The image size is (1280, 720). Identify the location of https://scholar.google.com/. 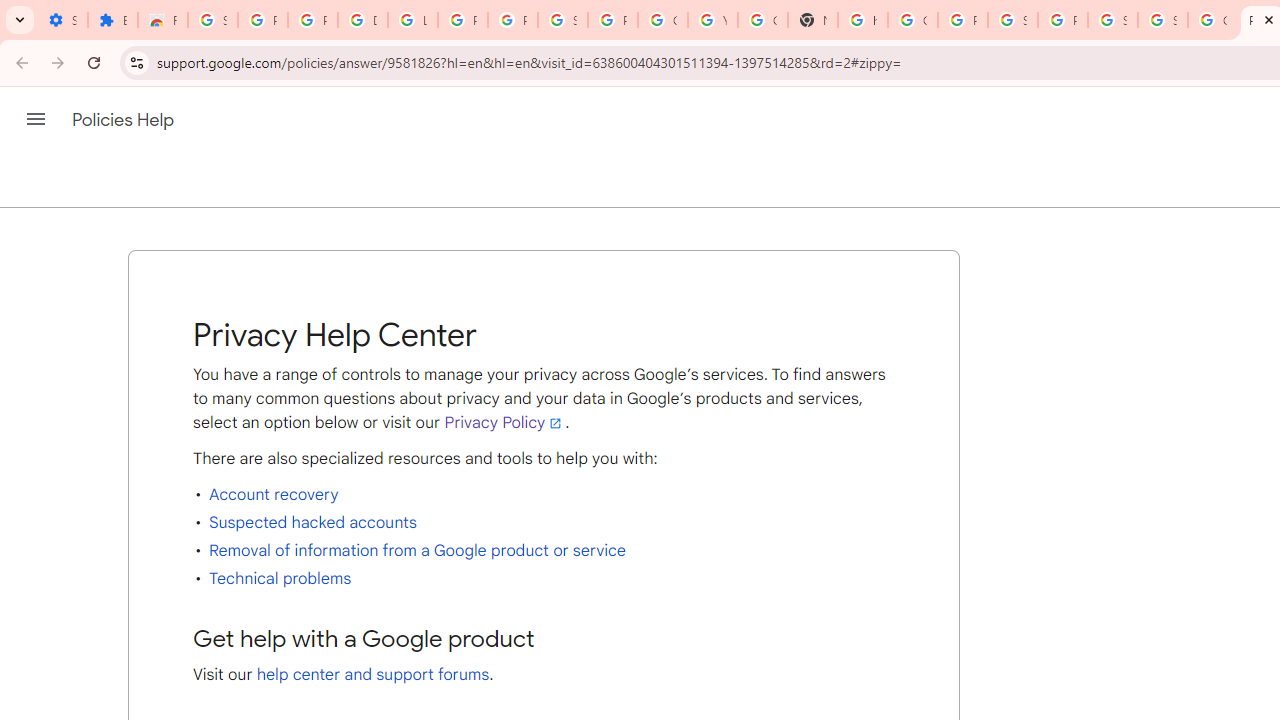
(863, 20).